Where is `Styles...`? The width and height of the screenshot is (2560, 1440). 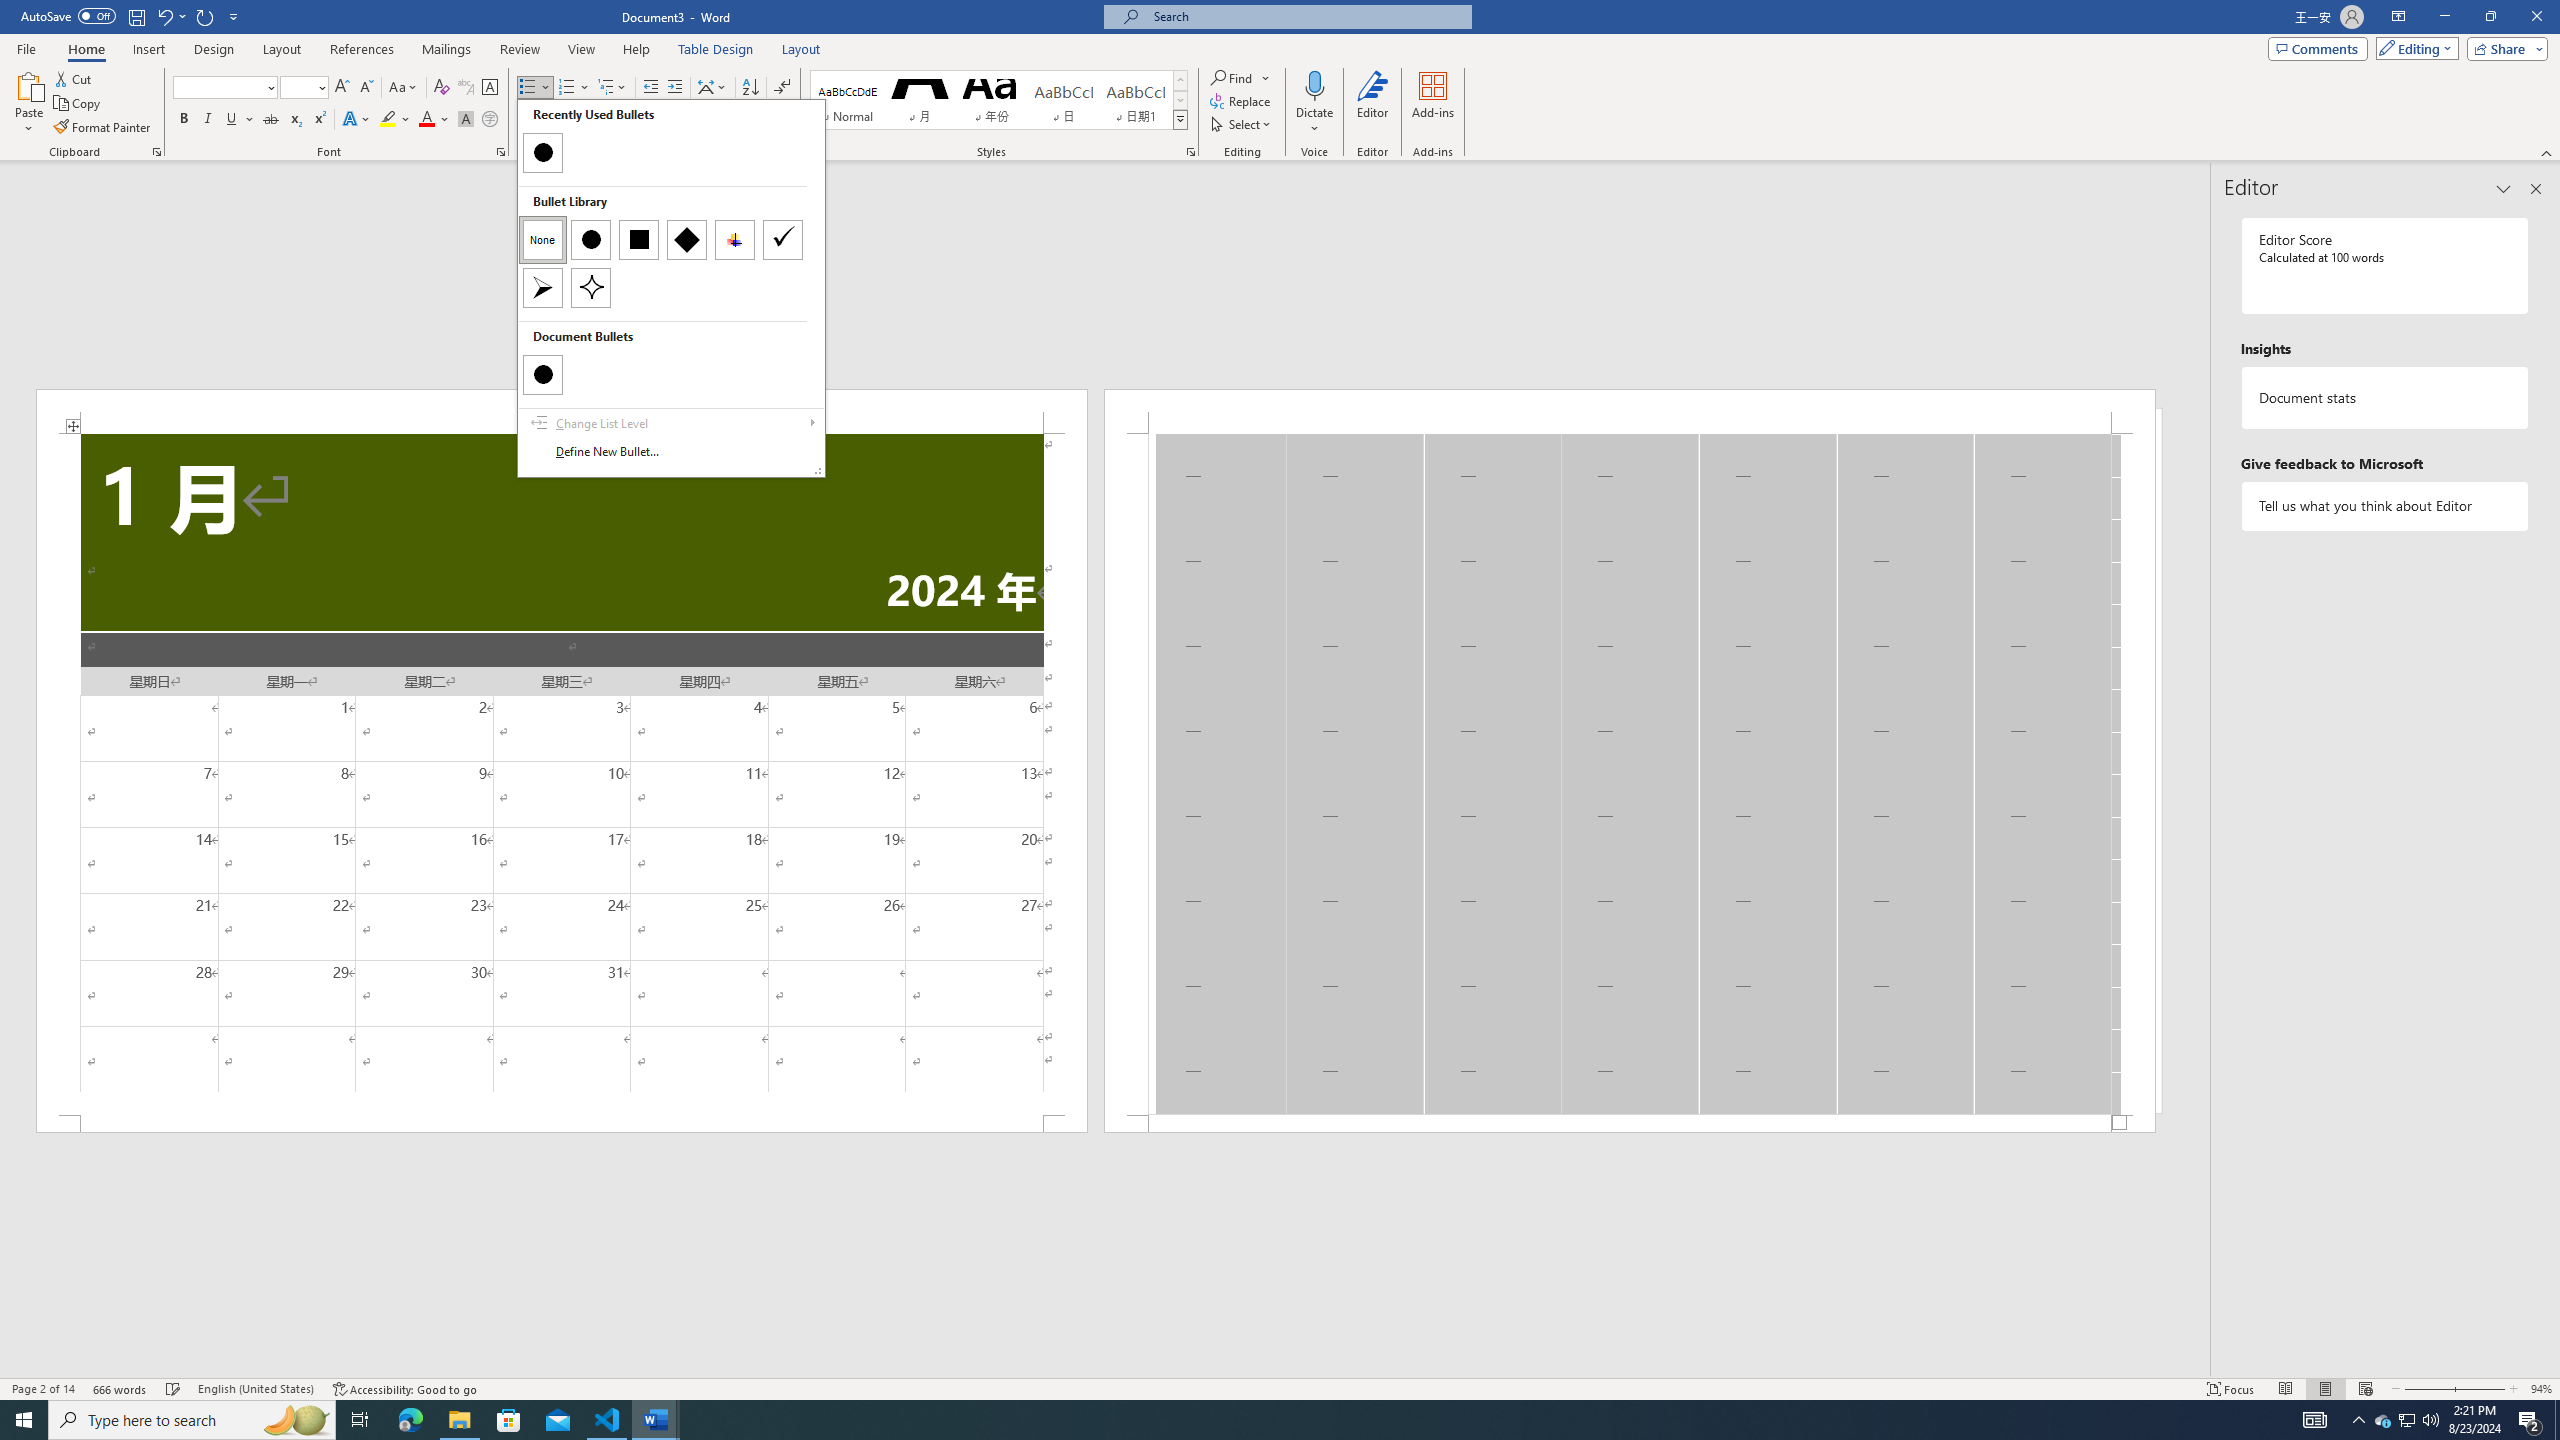
Styles... is located at coordinates (1190, 152).